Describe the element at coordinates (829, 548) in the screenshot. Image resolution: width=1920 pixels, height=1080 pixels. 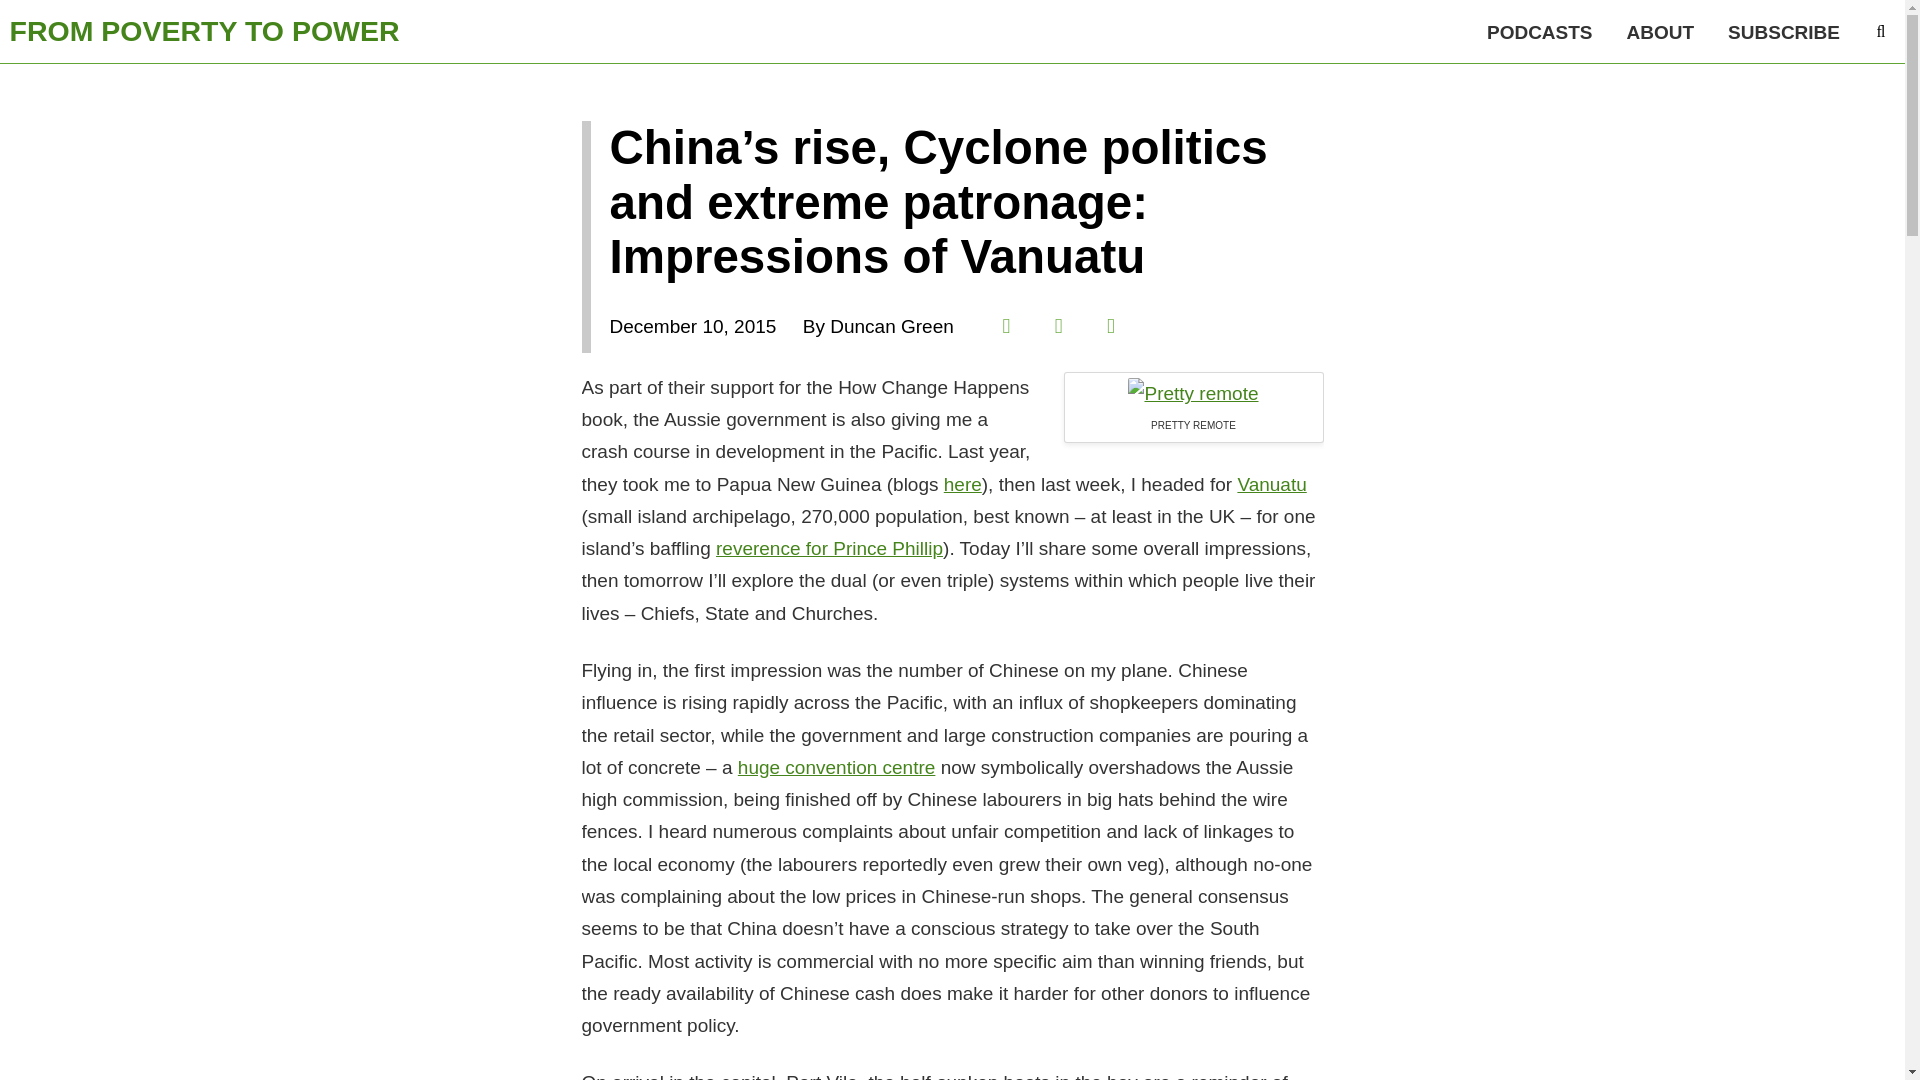
I see `reverence for Prince Phillip` at that location.